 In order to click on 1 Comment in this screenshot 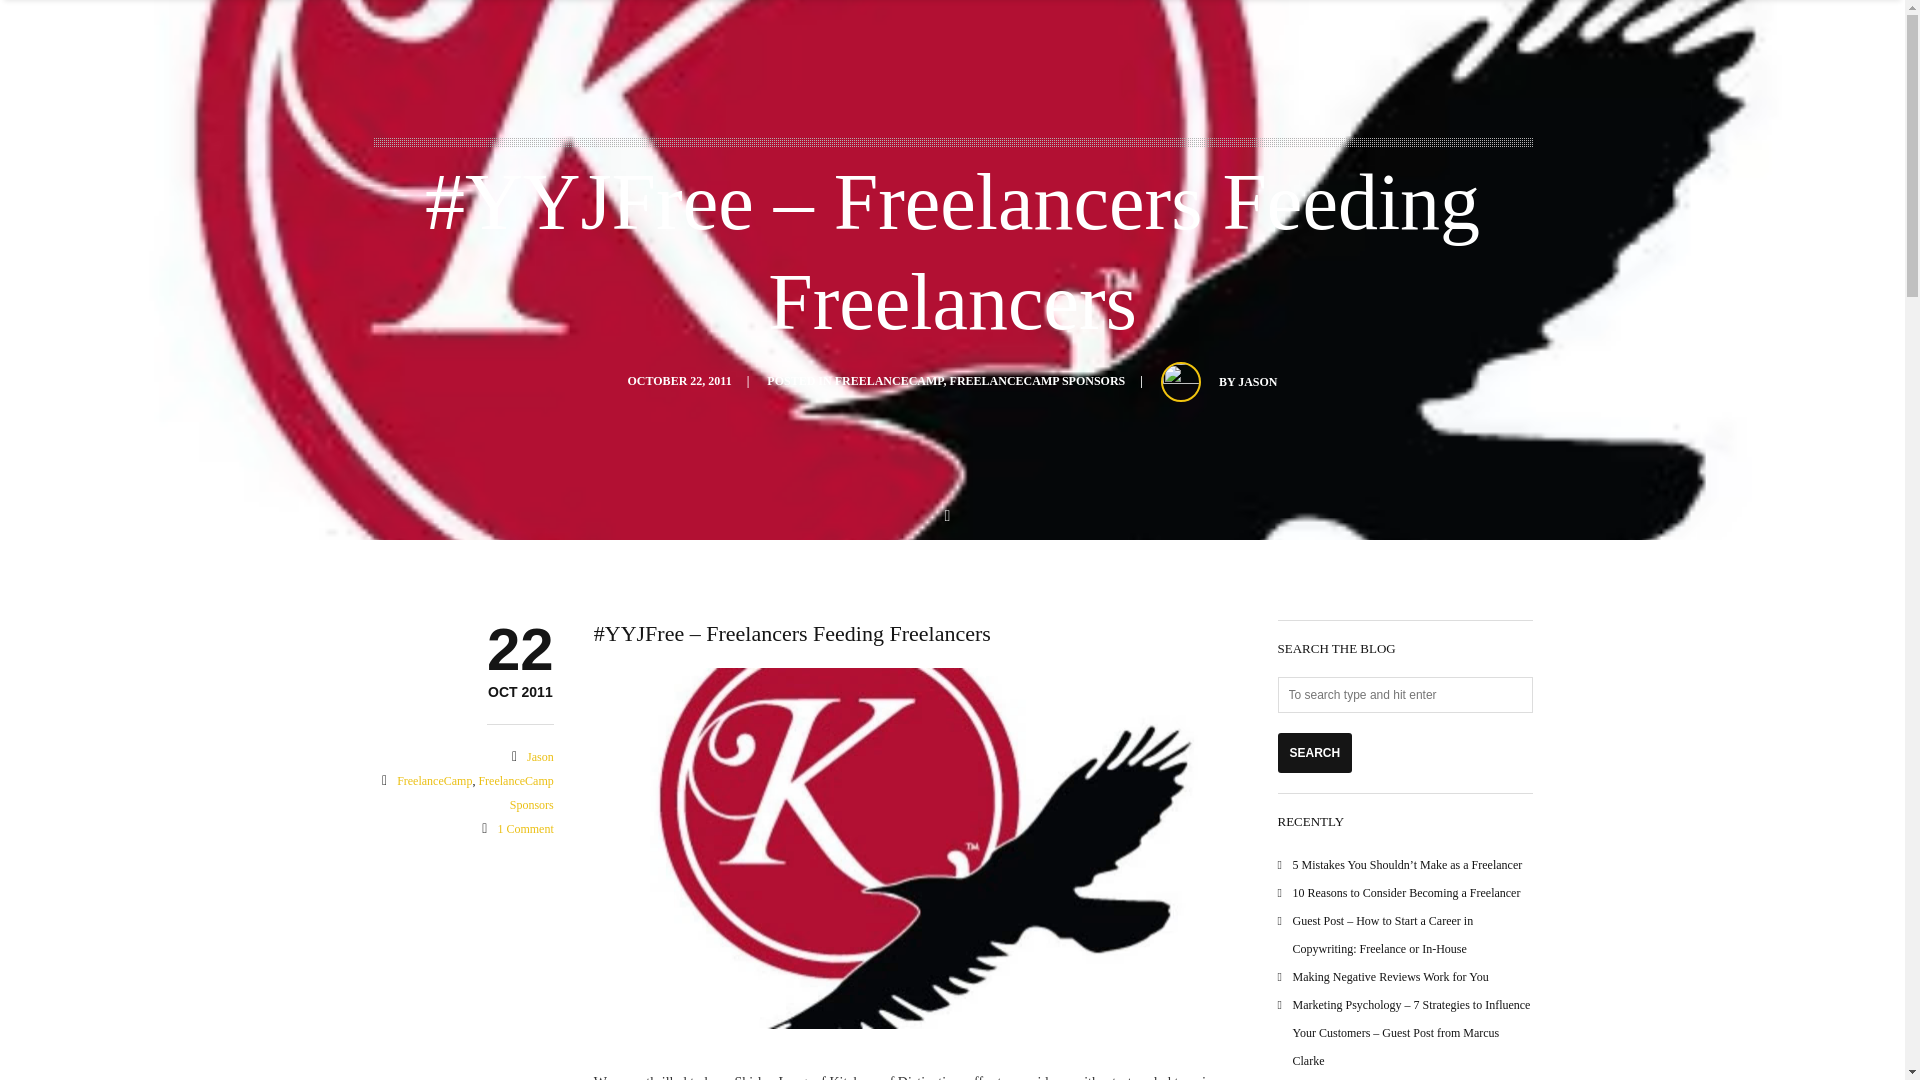, I will do `click(1257, 381)`.